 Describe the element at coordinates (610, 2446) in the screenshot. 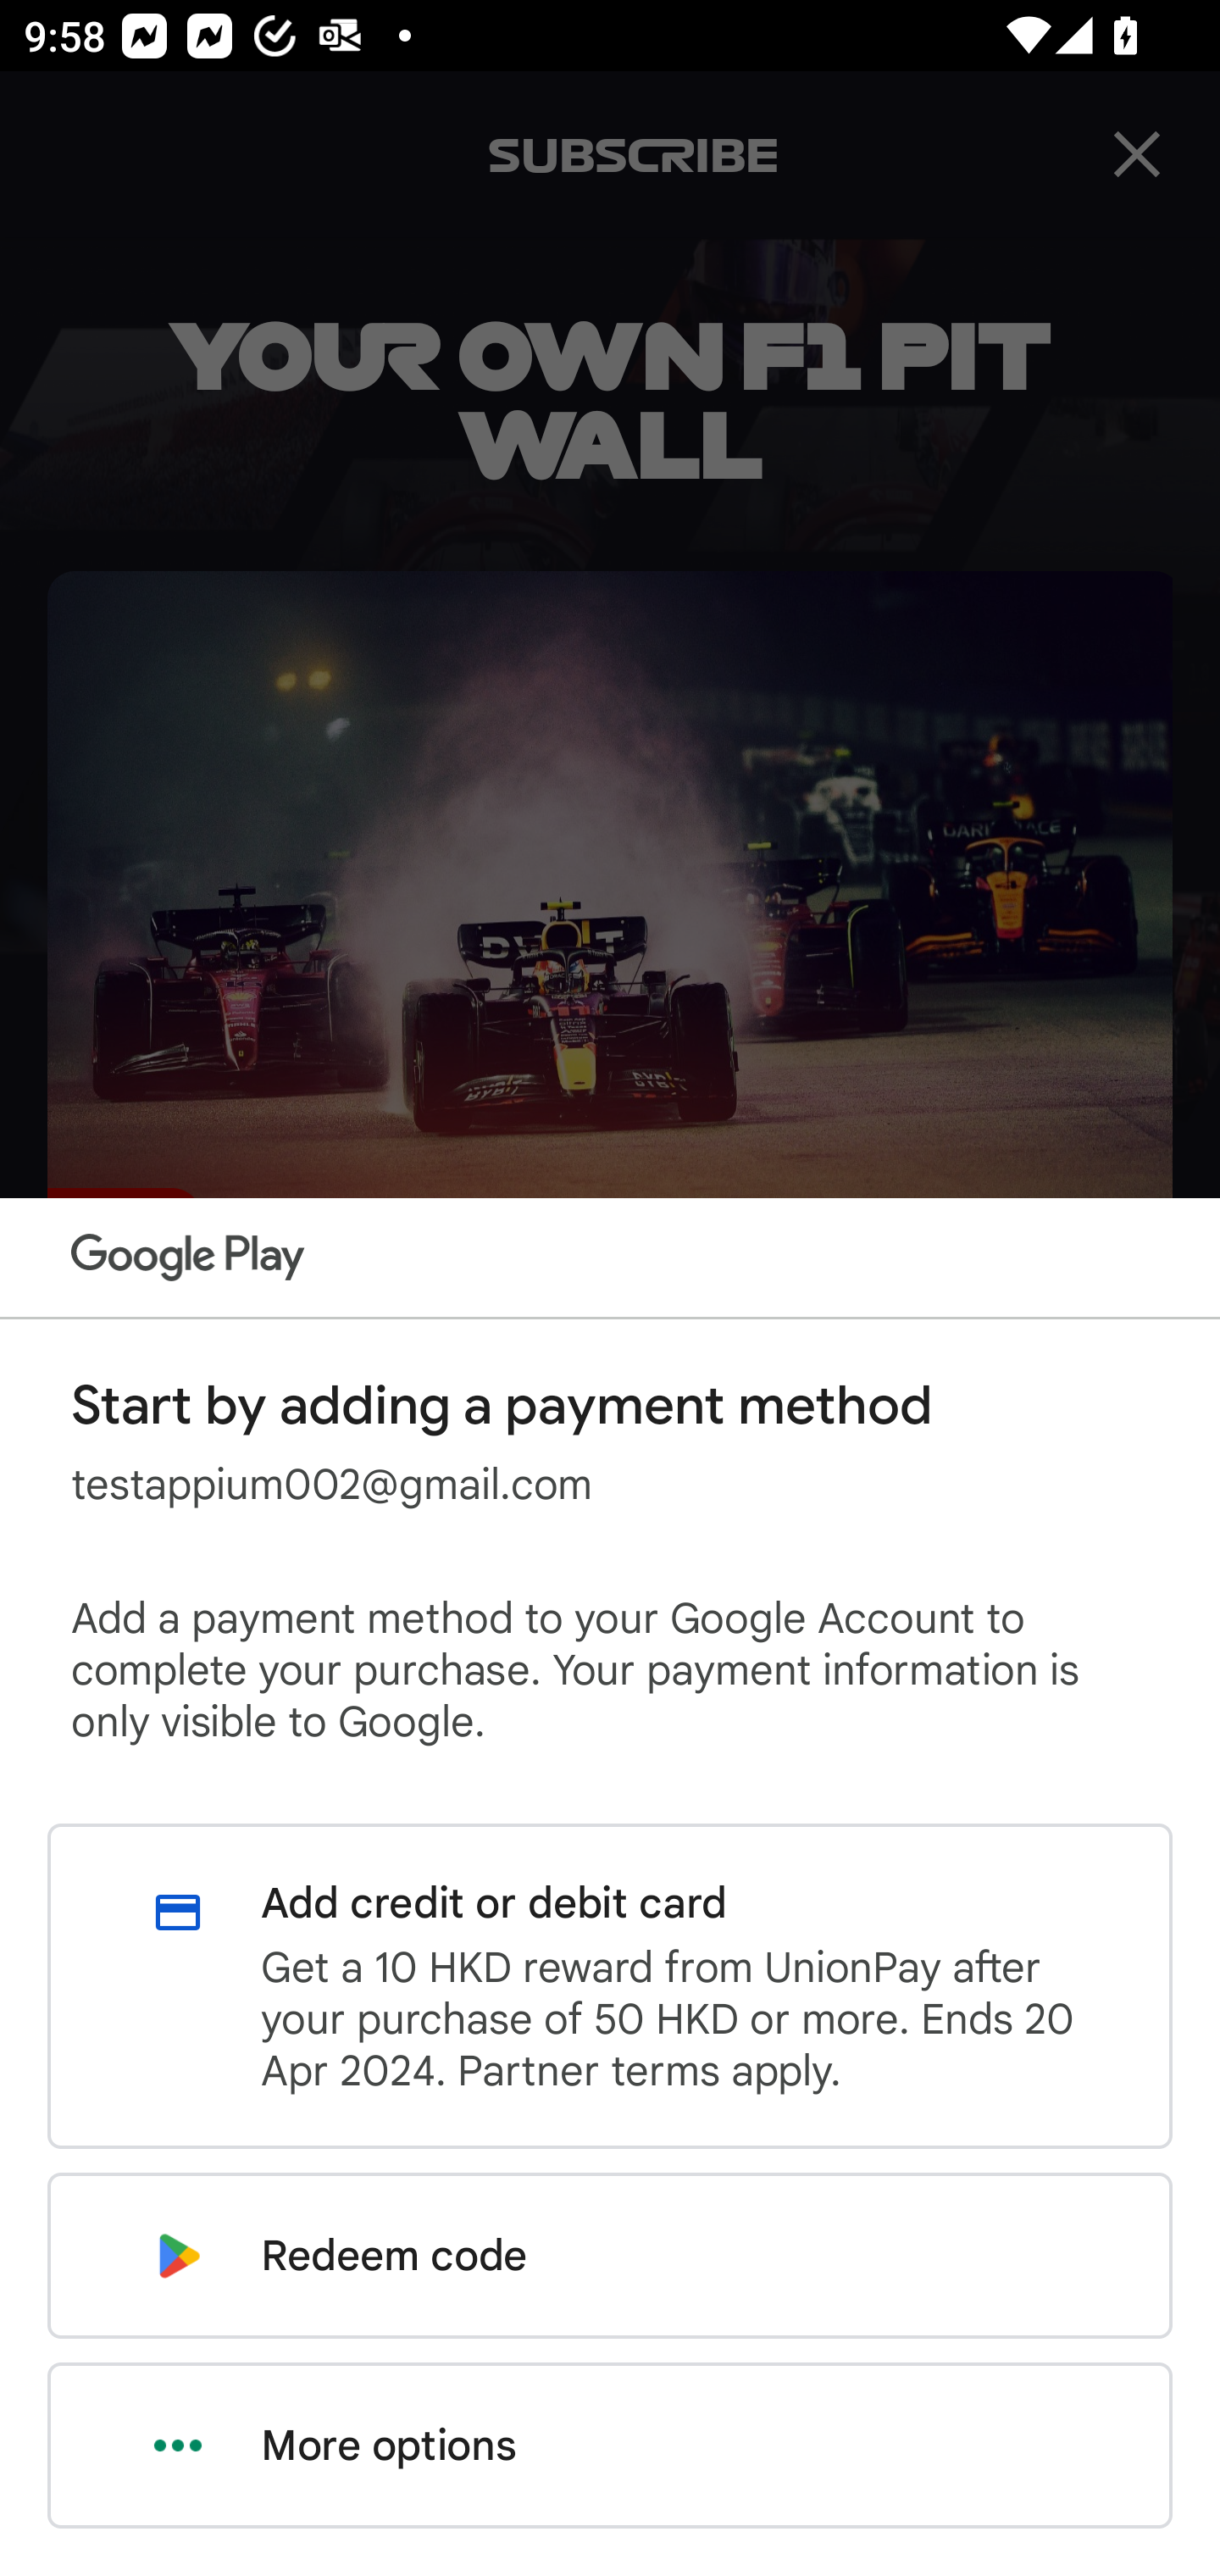

I see `More options` at that location.